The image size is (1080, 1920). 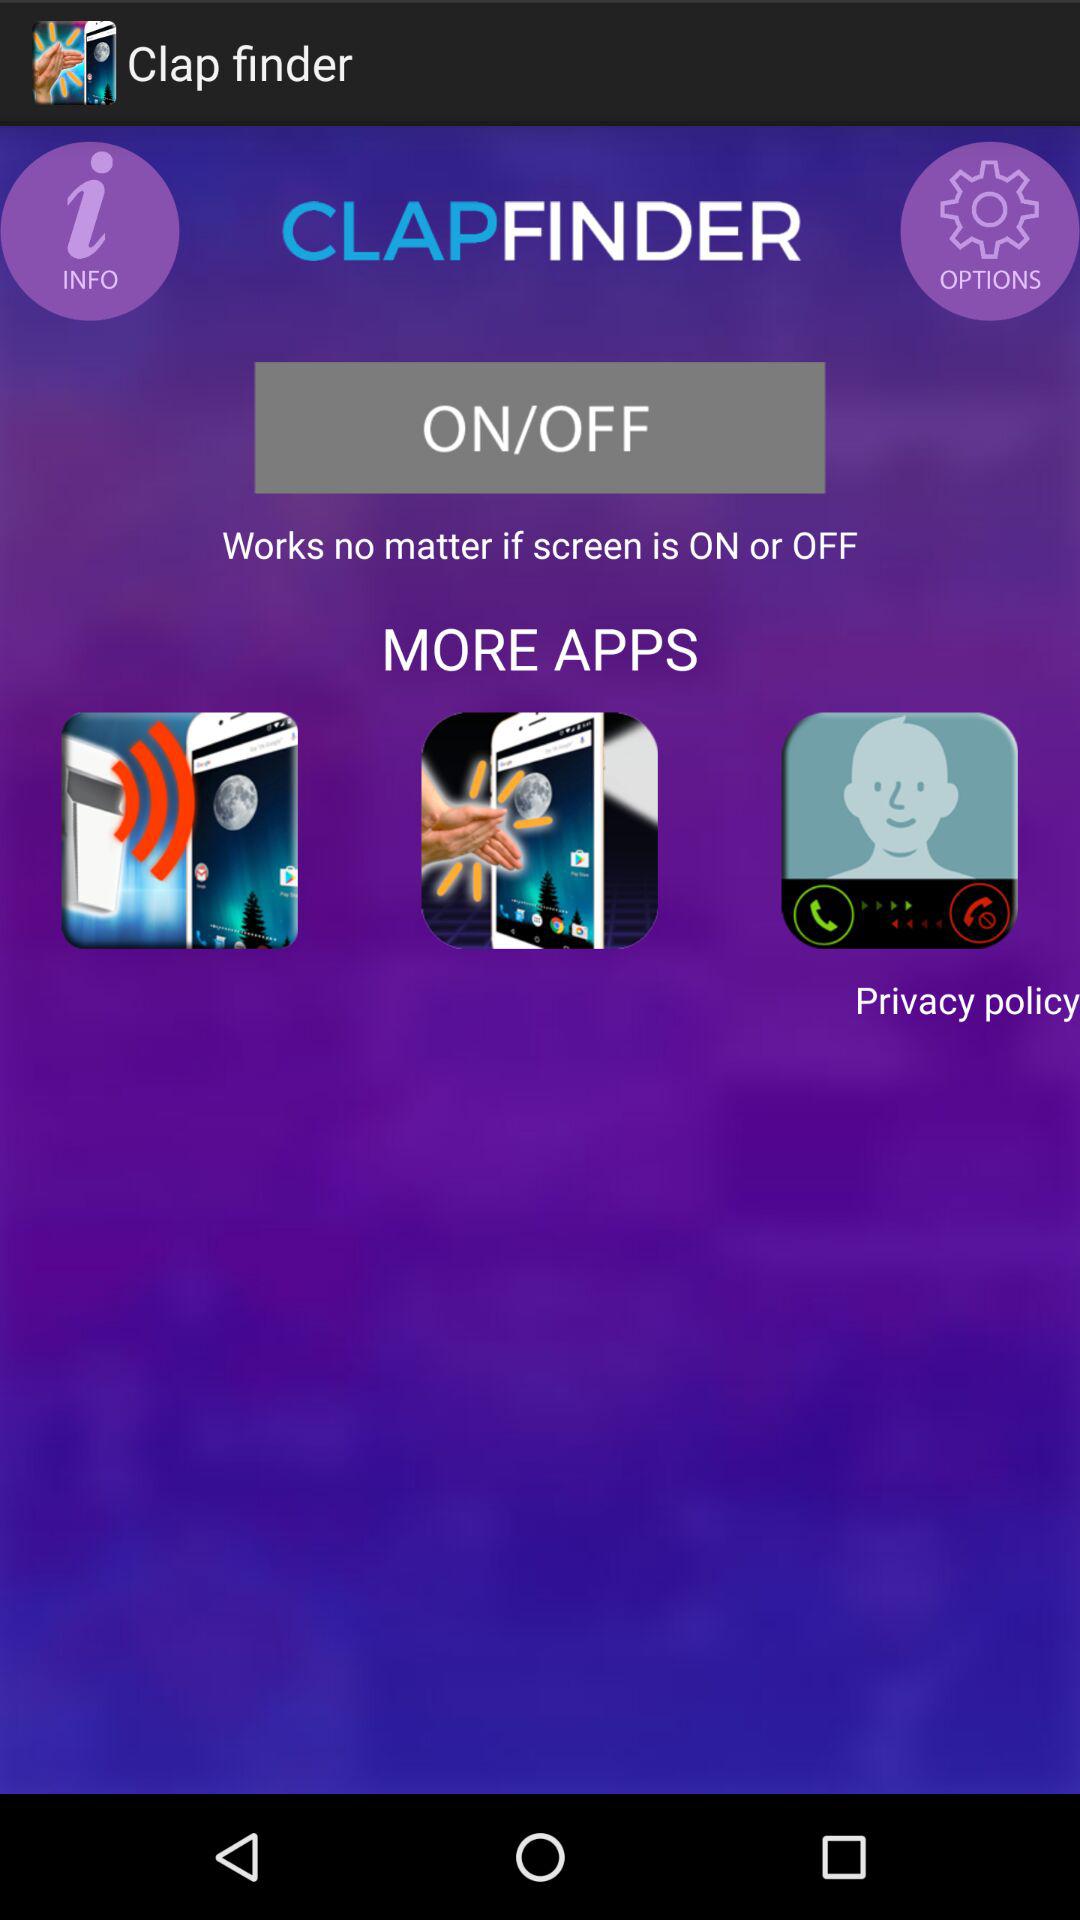 I want to click on share the video, so click(x=180, y=830).